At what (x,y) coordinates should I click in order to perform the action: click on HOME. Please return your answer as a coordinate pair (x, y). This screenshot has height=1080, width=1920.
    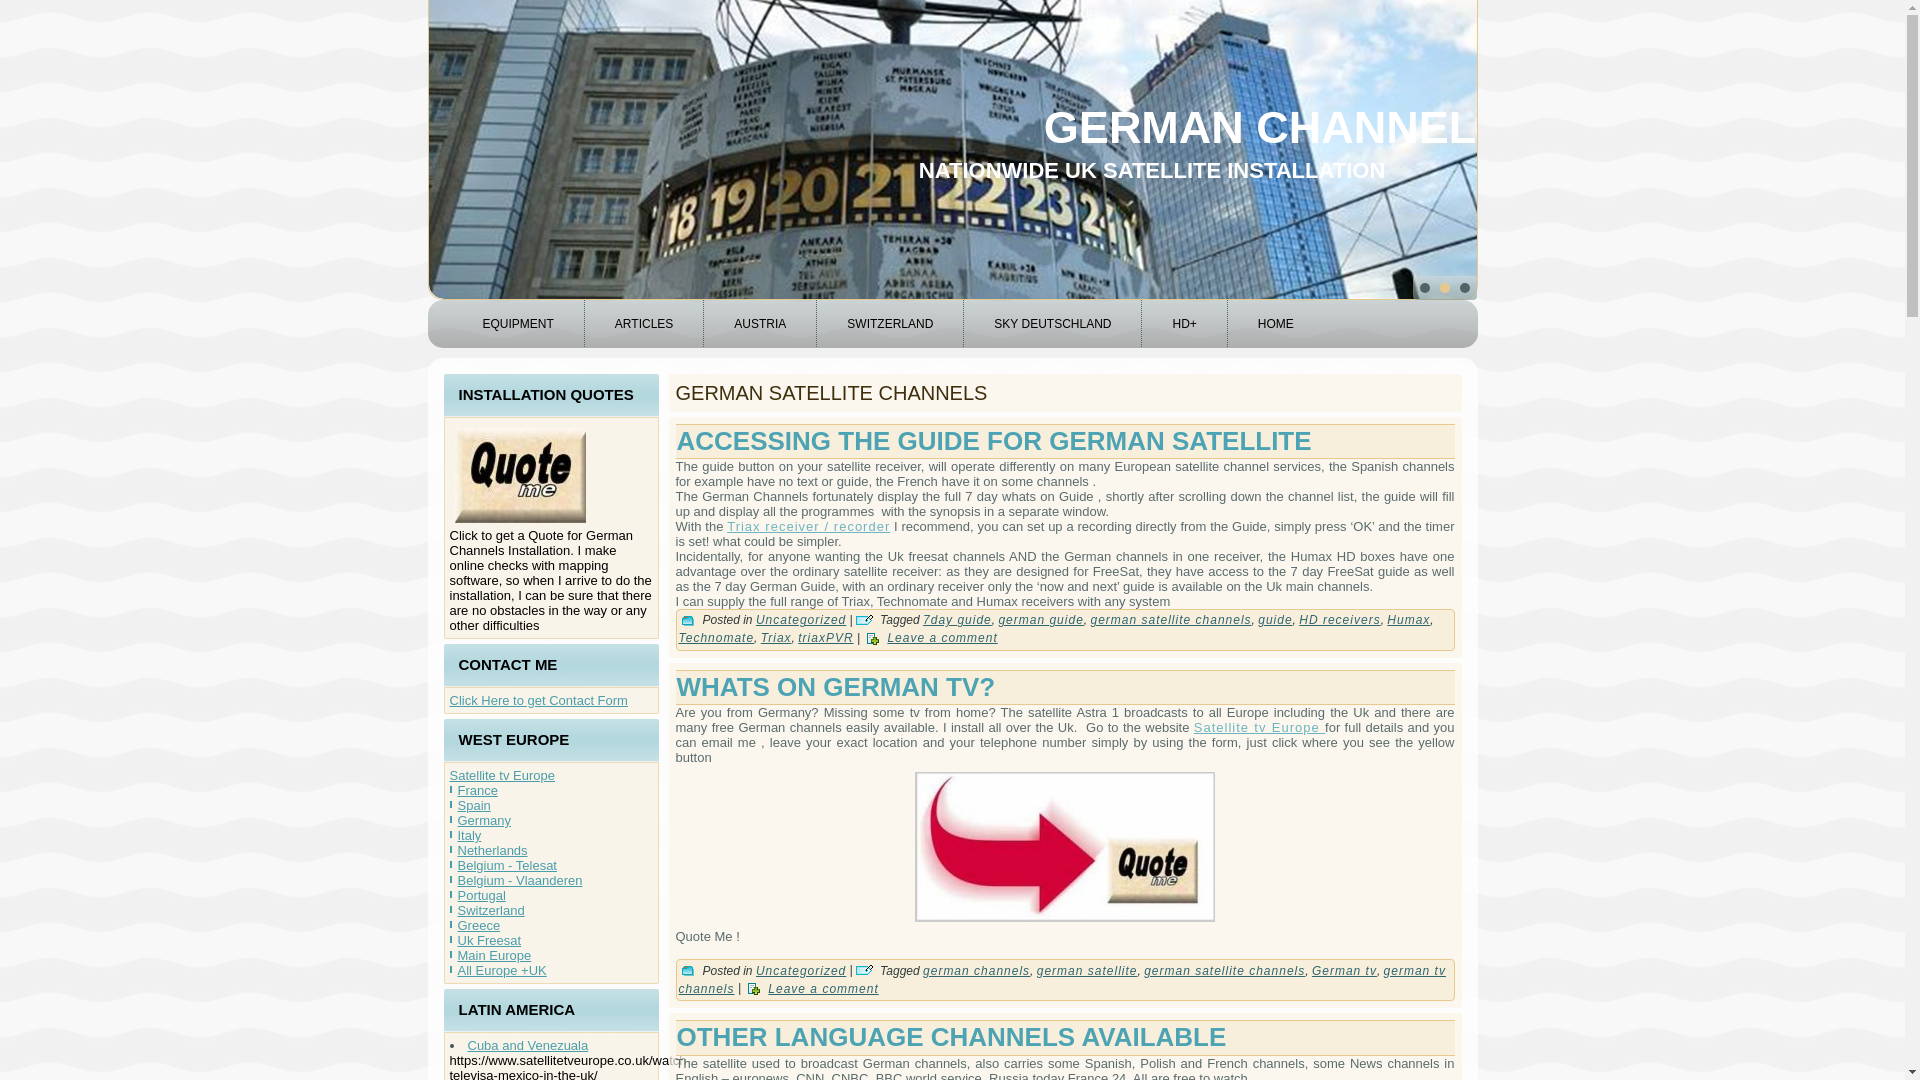
    Looking at the image, I should click on (1276, 324).